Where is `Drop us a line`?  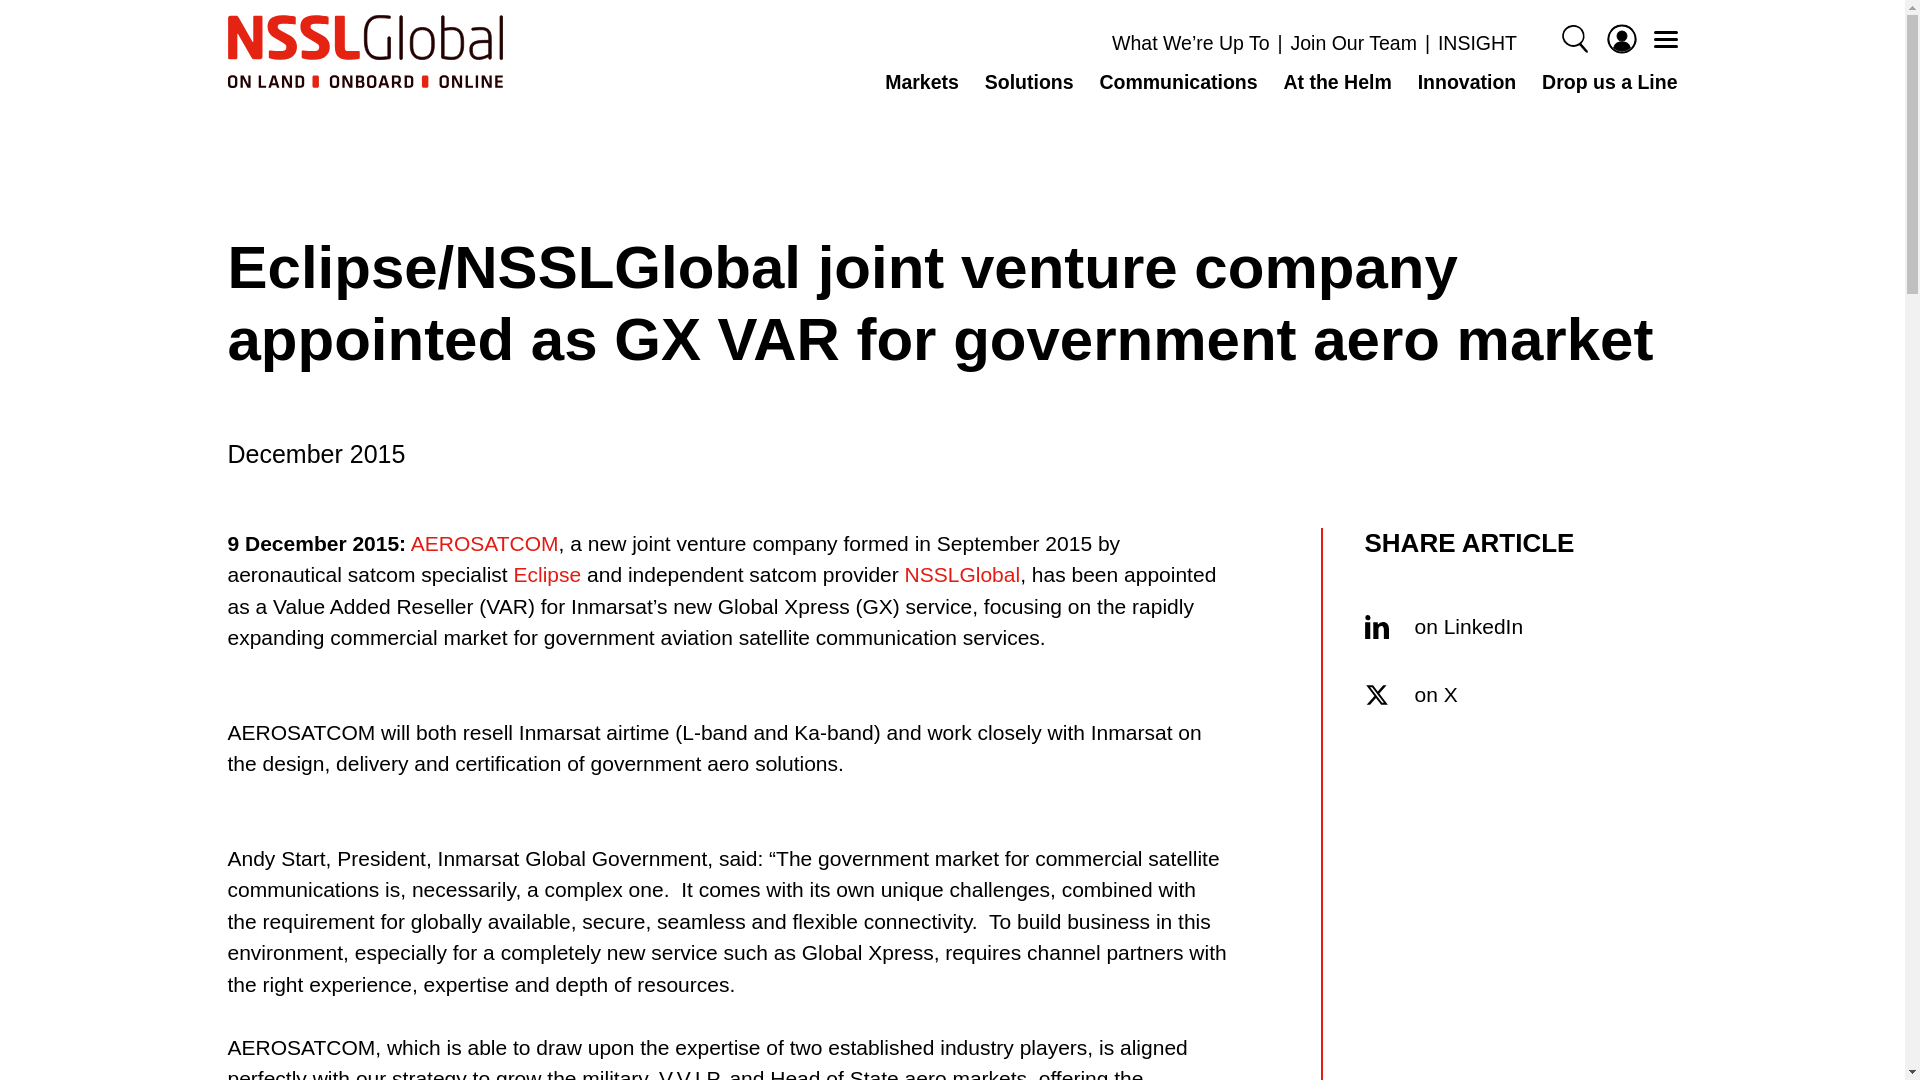 Drop us a line is located at coordinates (1604, 82).